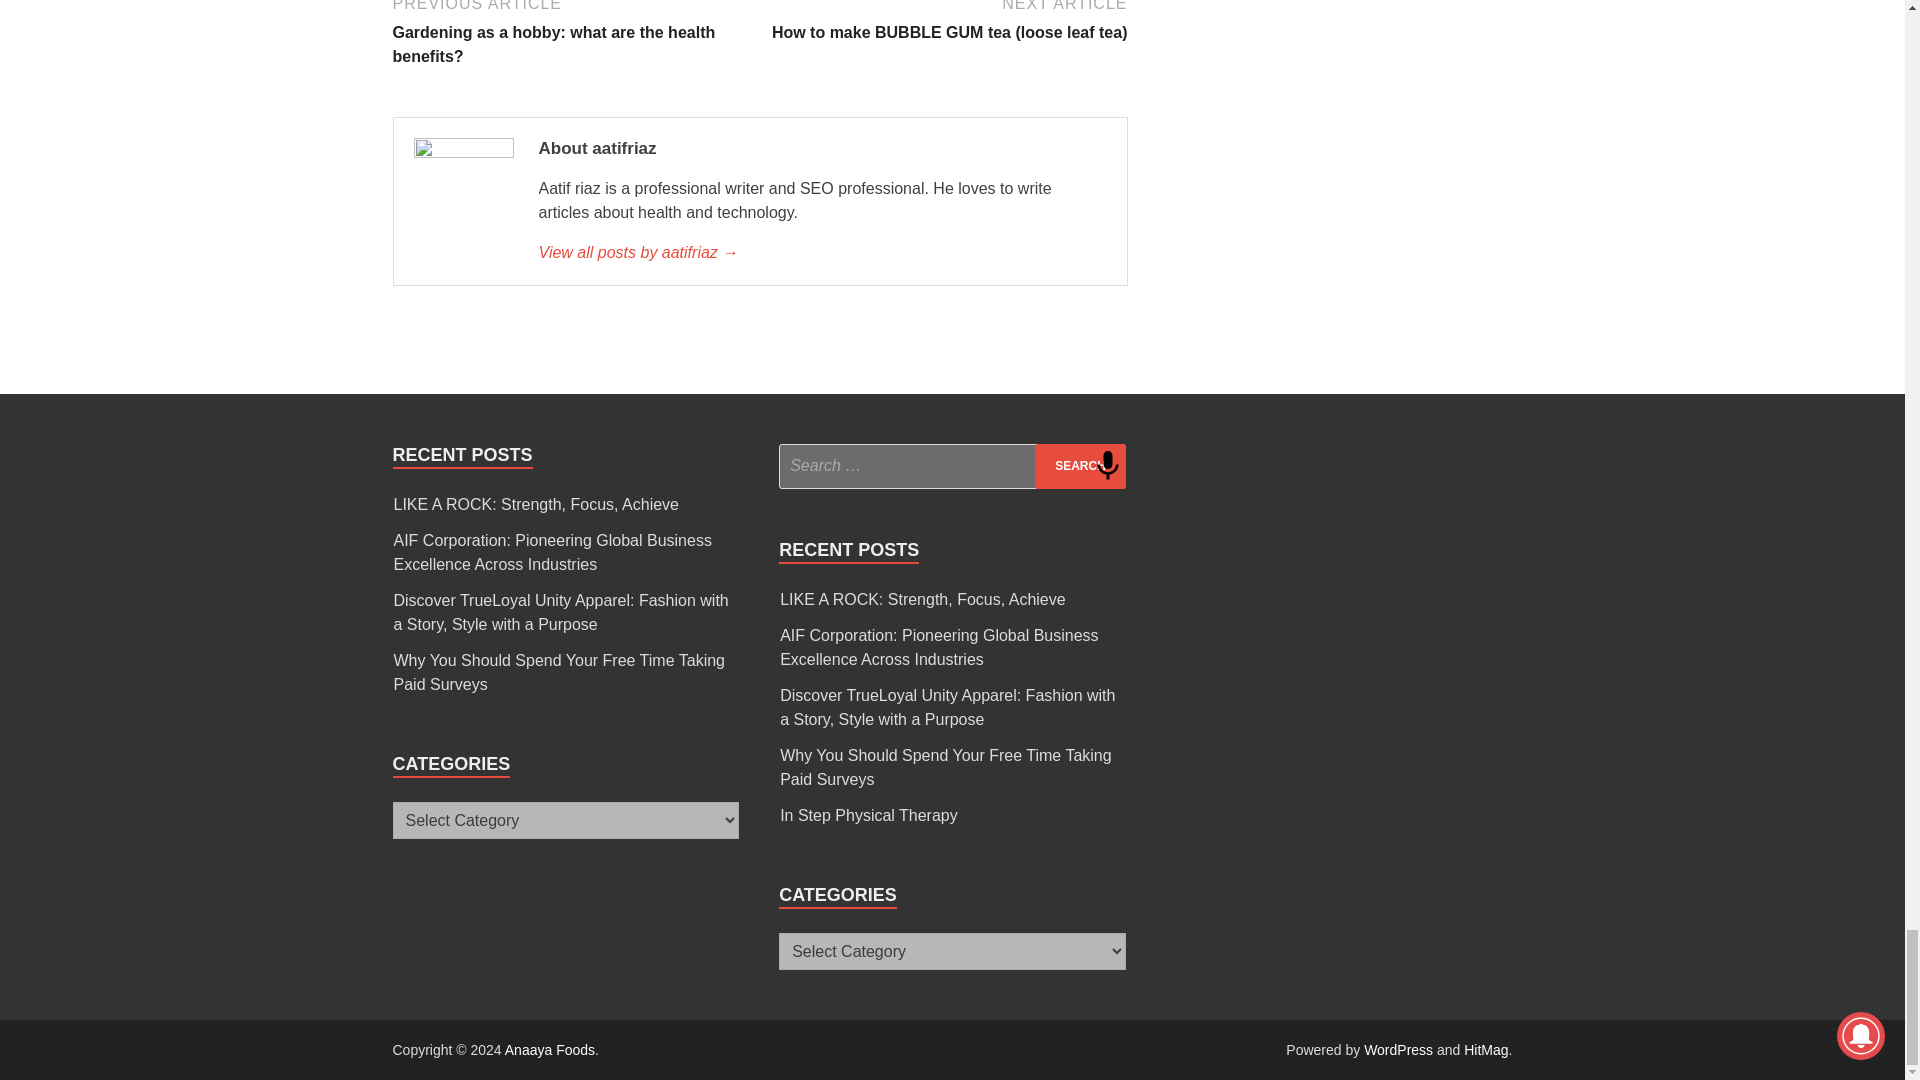  Describe the element at coordinates (1080, 466) in the screenshot. I see `Search` at that location.